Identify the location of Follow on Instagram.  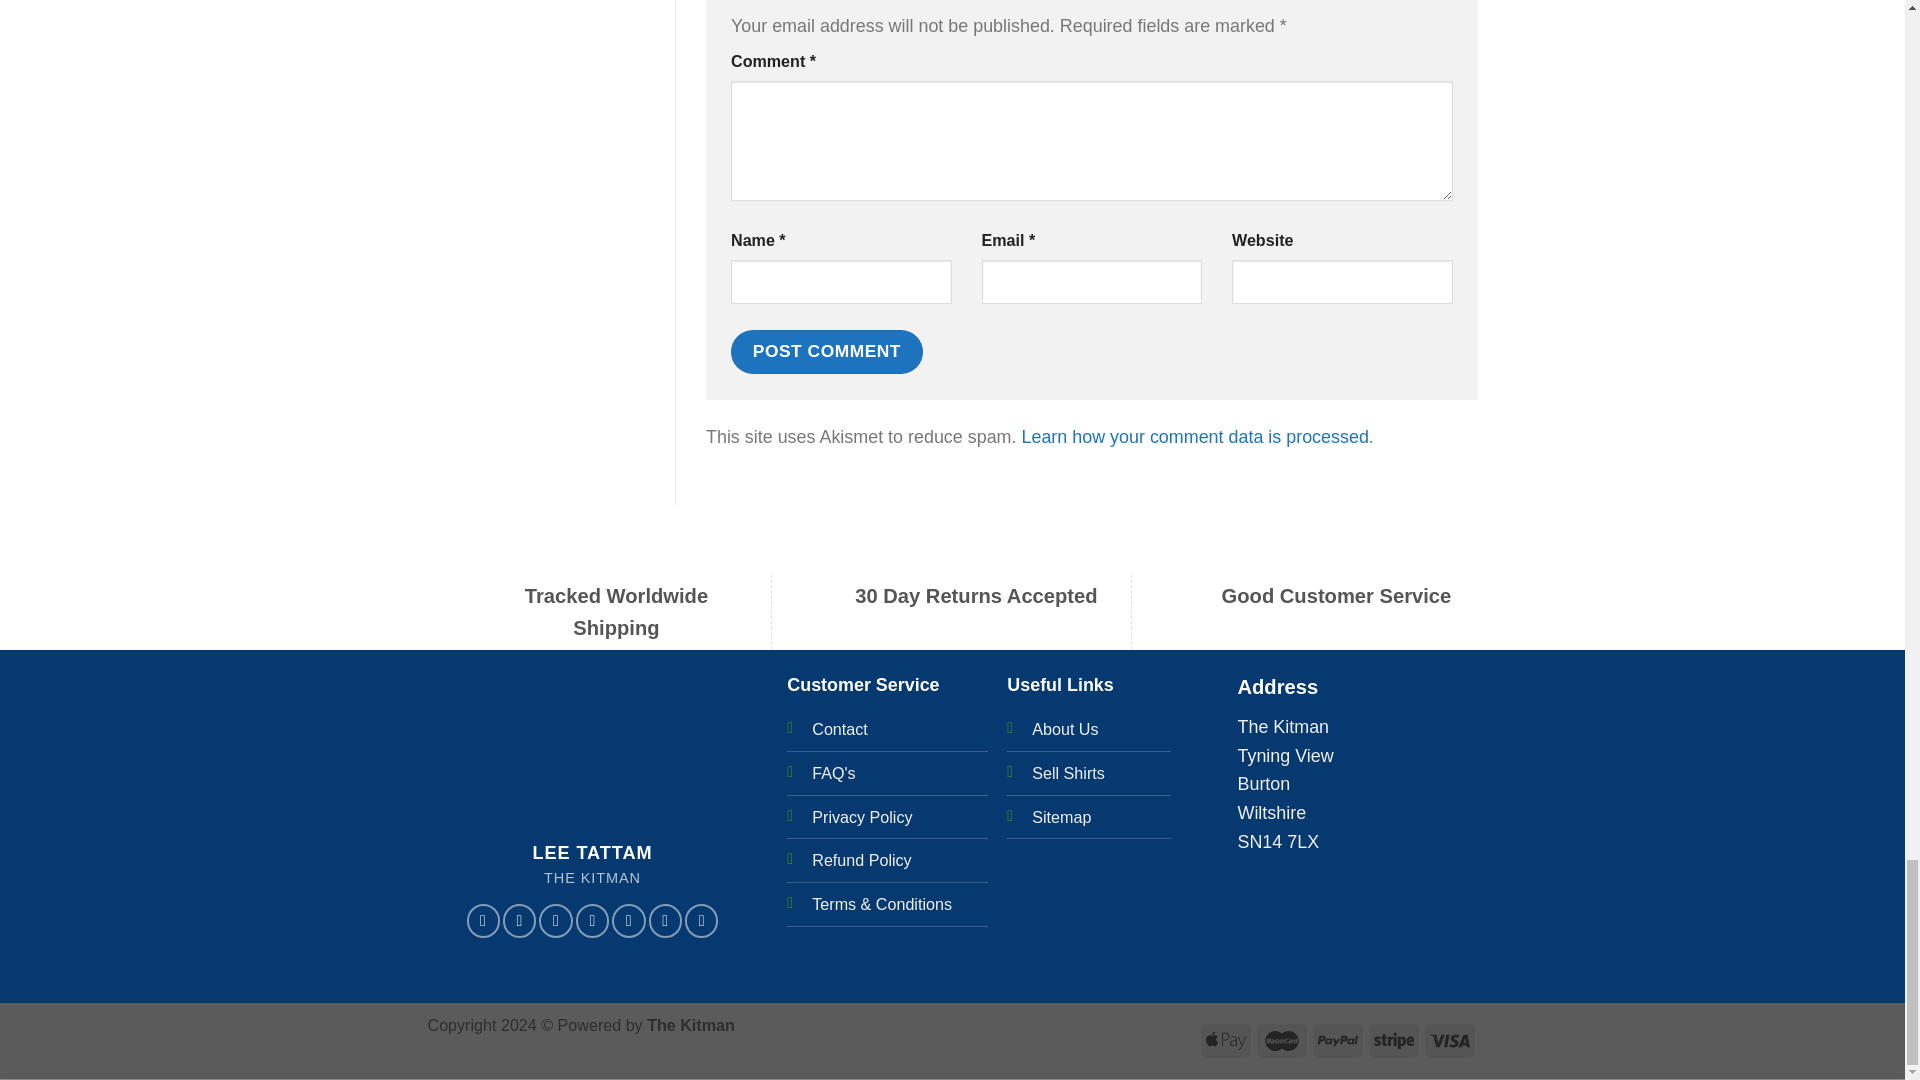
(519, 920).